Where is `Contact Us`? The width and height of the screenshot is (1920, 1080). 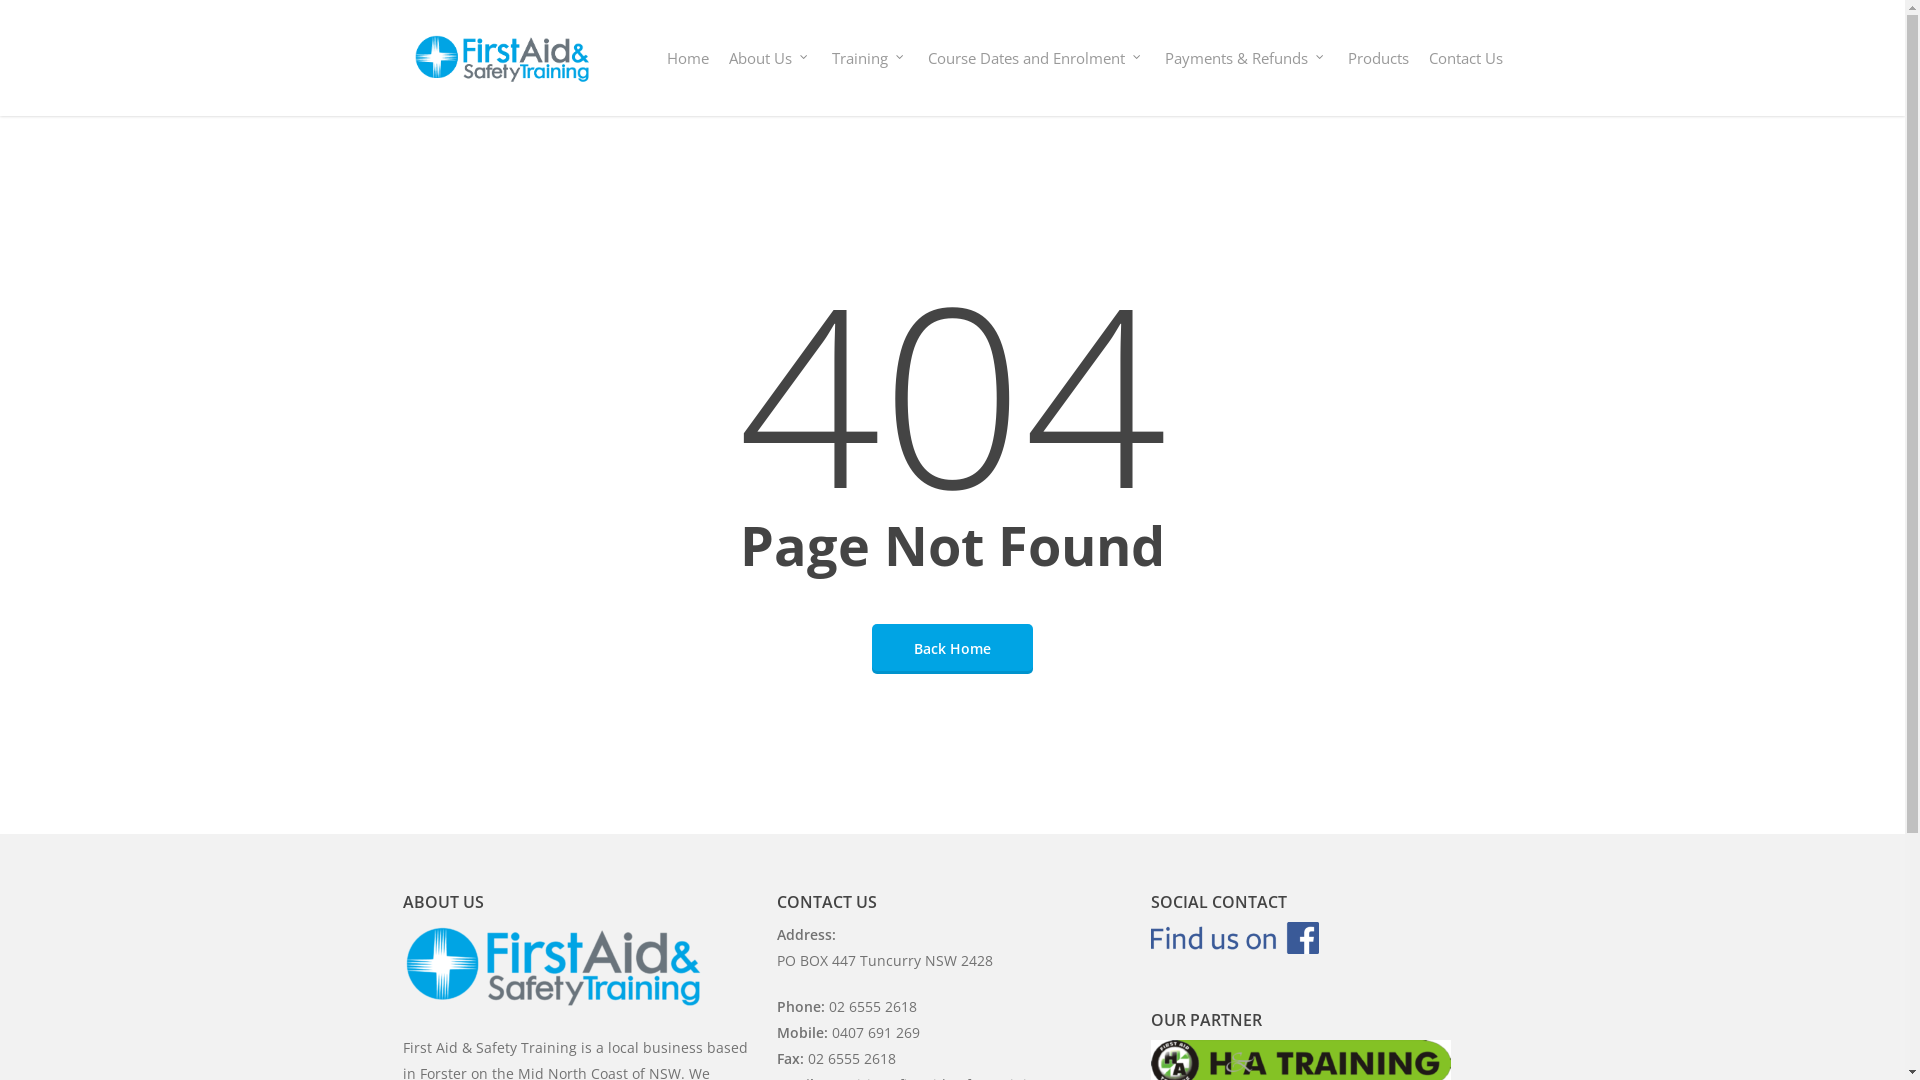 Contact Us is located at coordinates (1465, 58).